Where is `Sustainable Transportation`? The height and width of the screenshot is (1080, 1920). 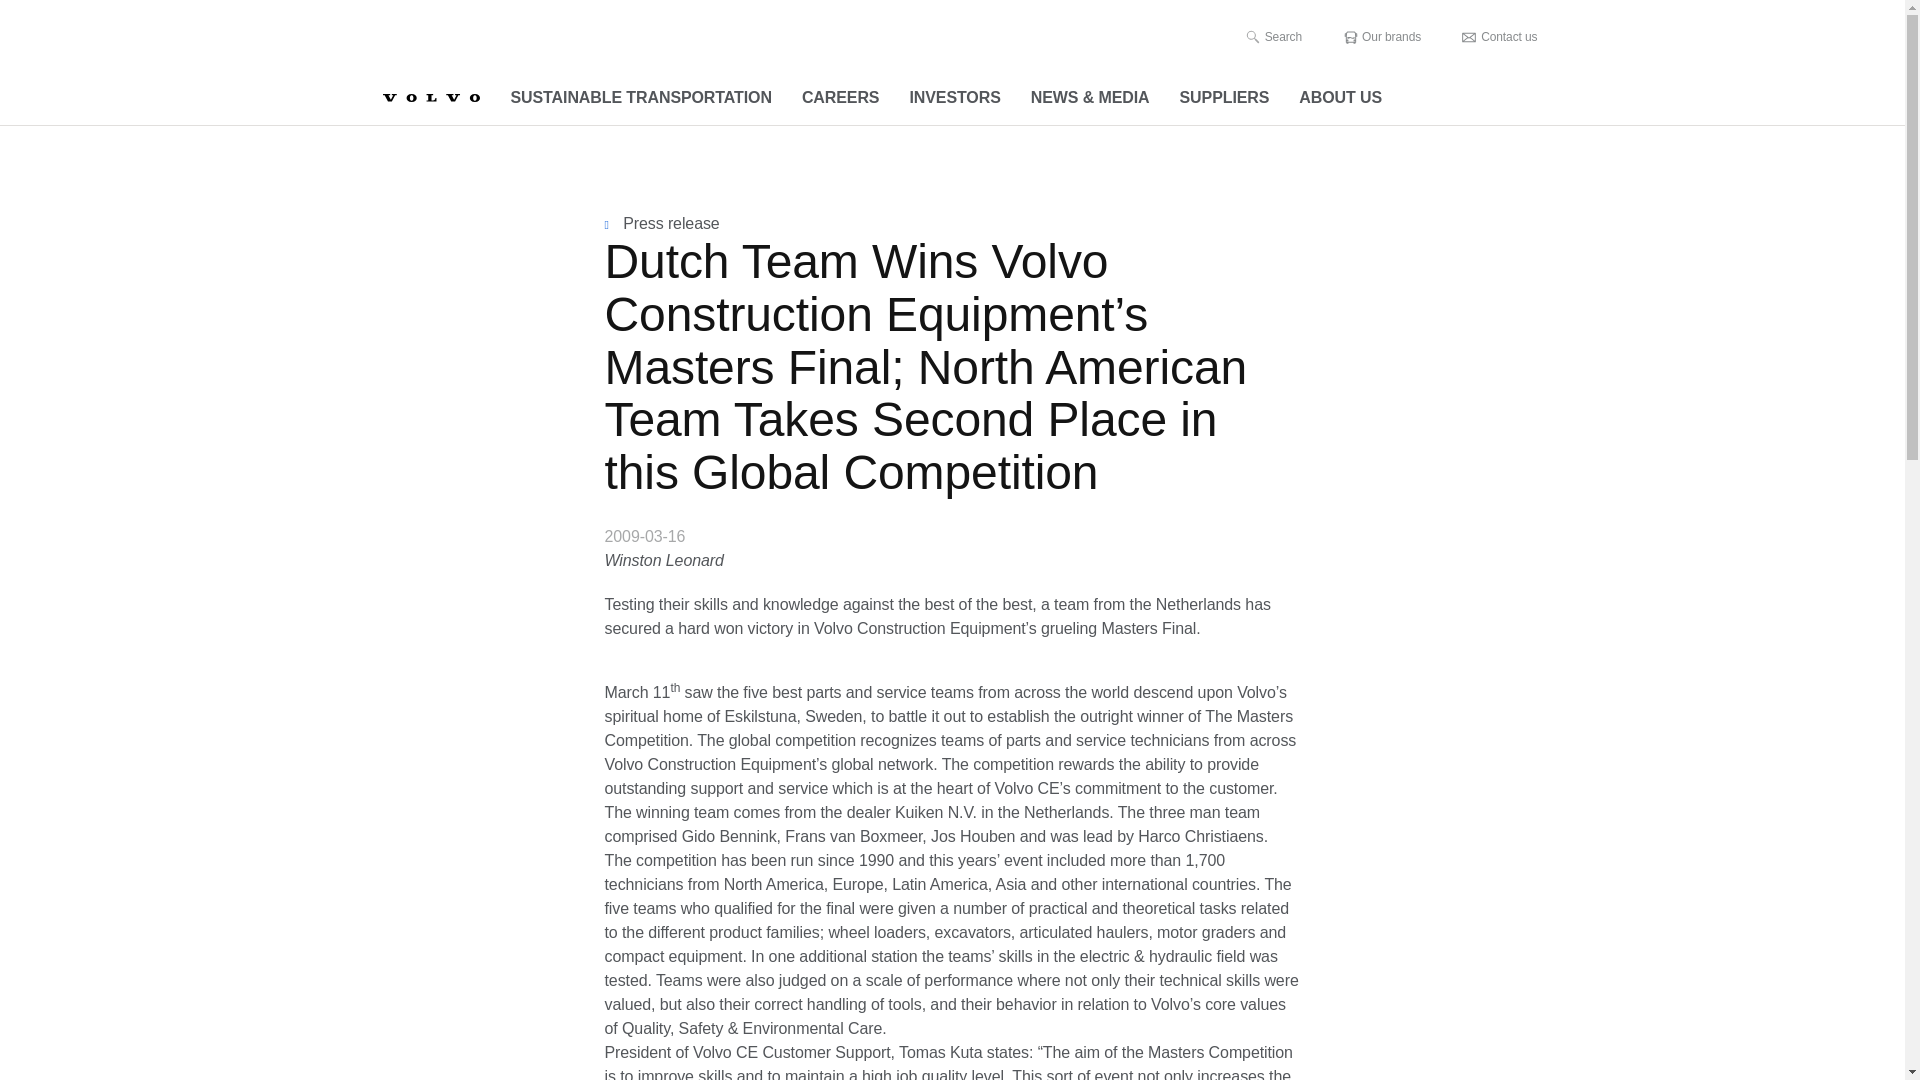 Sustainable Transportation is located at coordinates (641, 98).